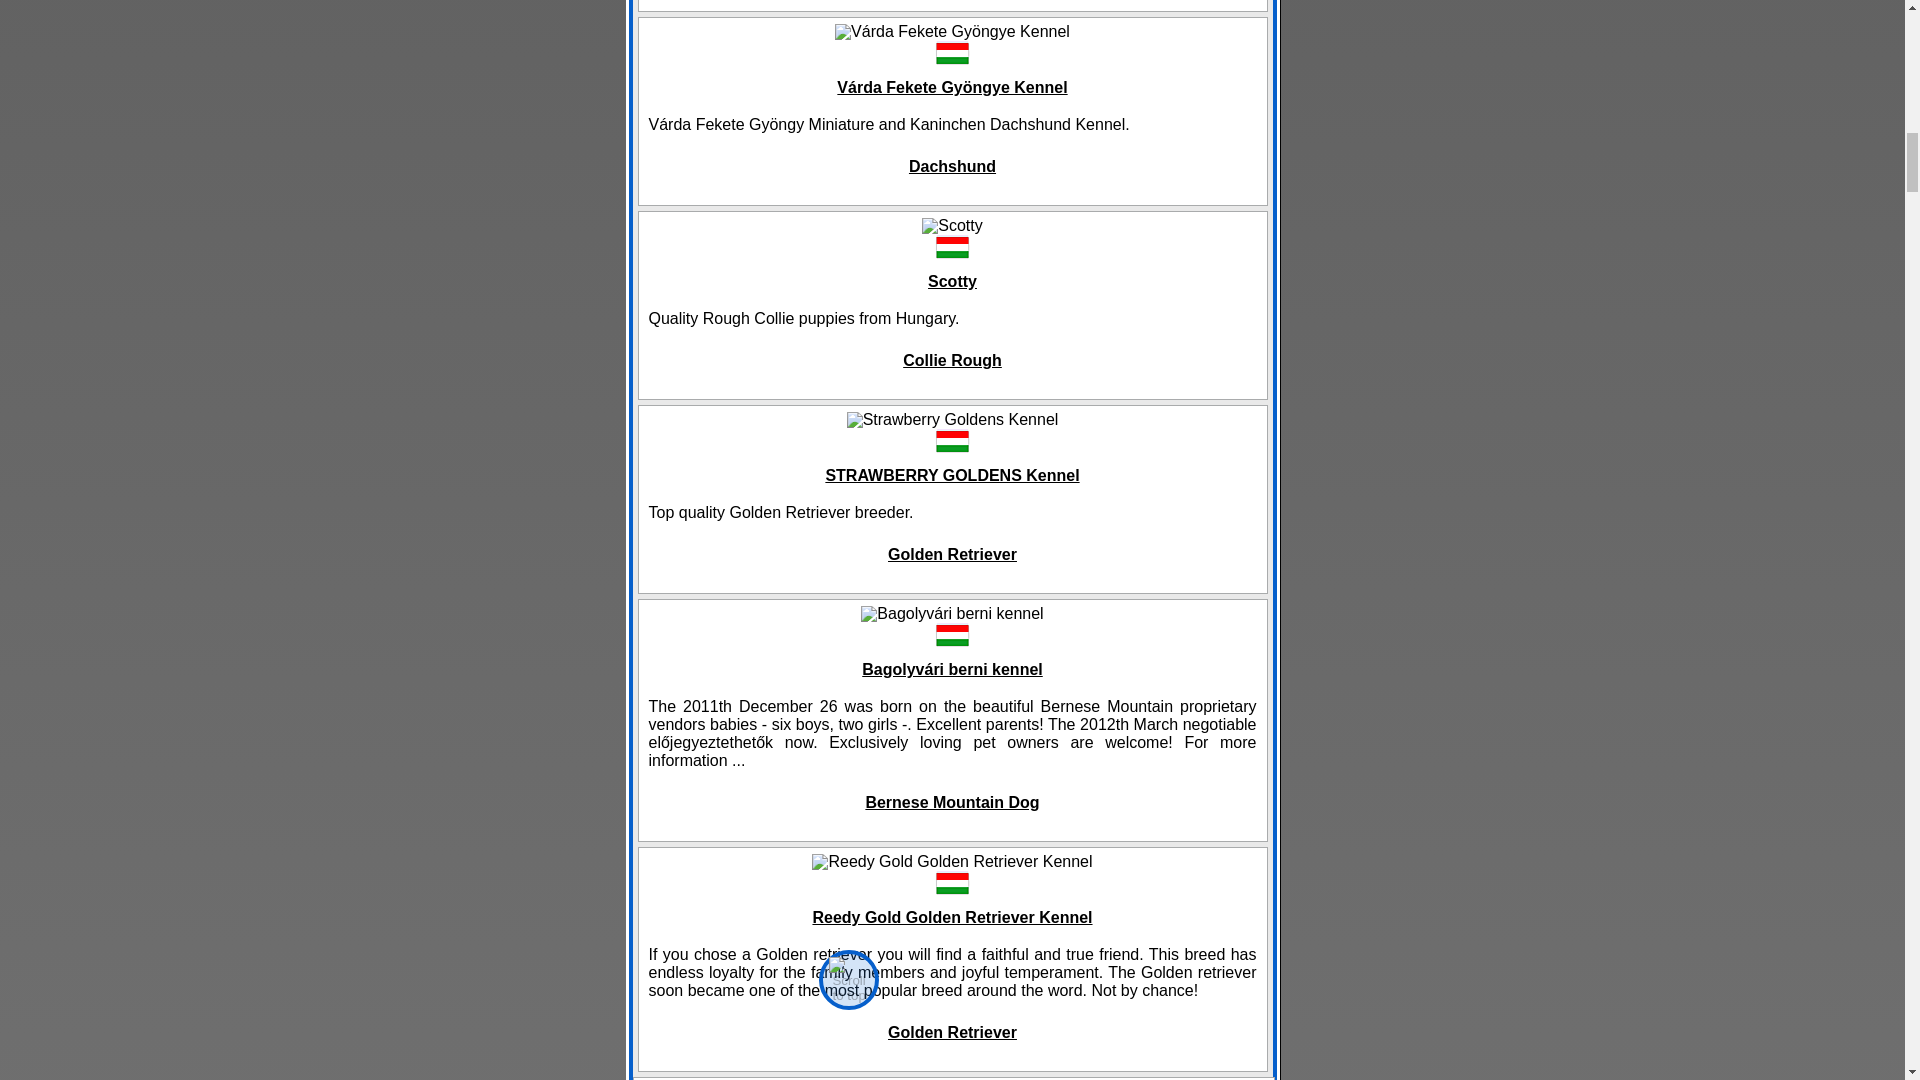  I want to click on Reedy Gold Golden Retriever Kennel, so click(952, 917).